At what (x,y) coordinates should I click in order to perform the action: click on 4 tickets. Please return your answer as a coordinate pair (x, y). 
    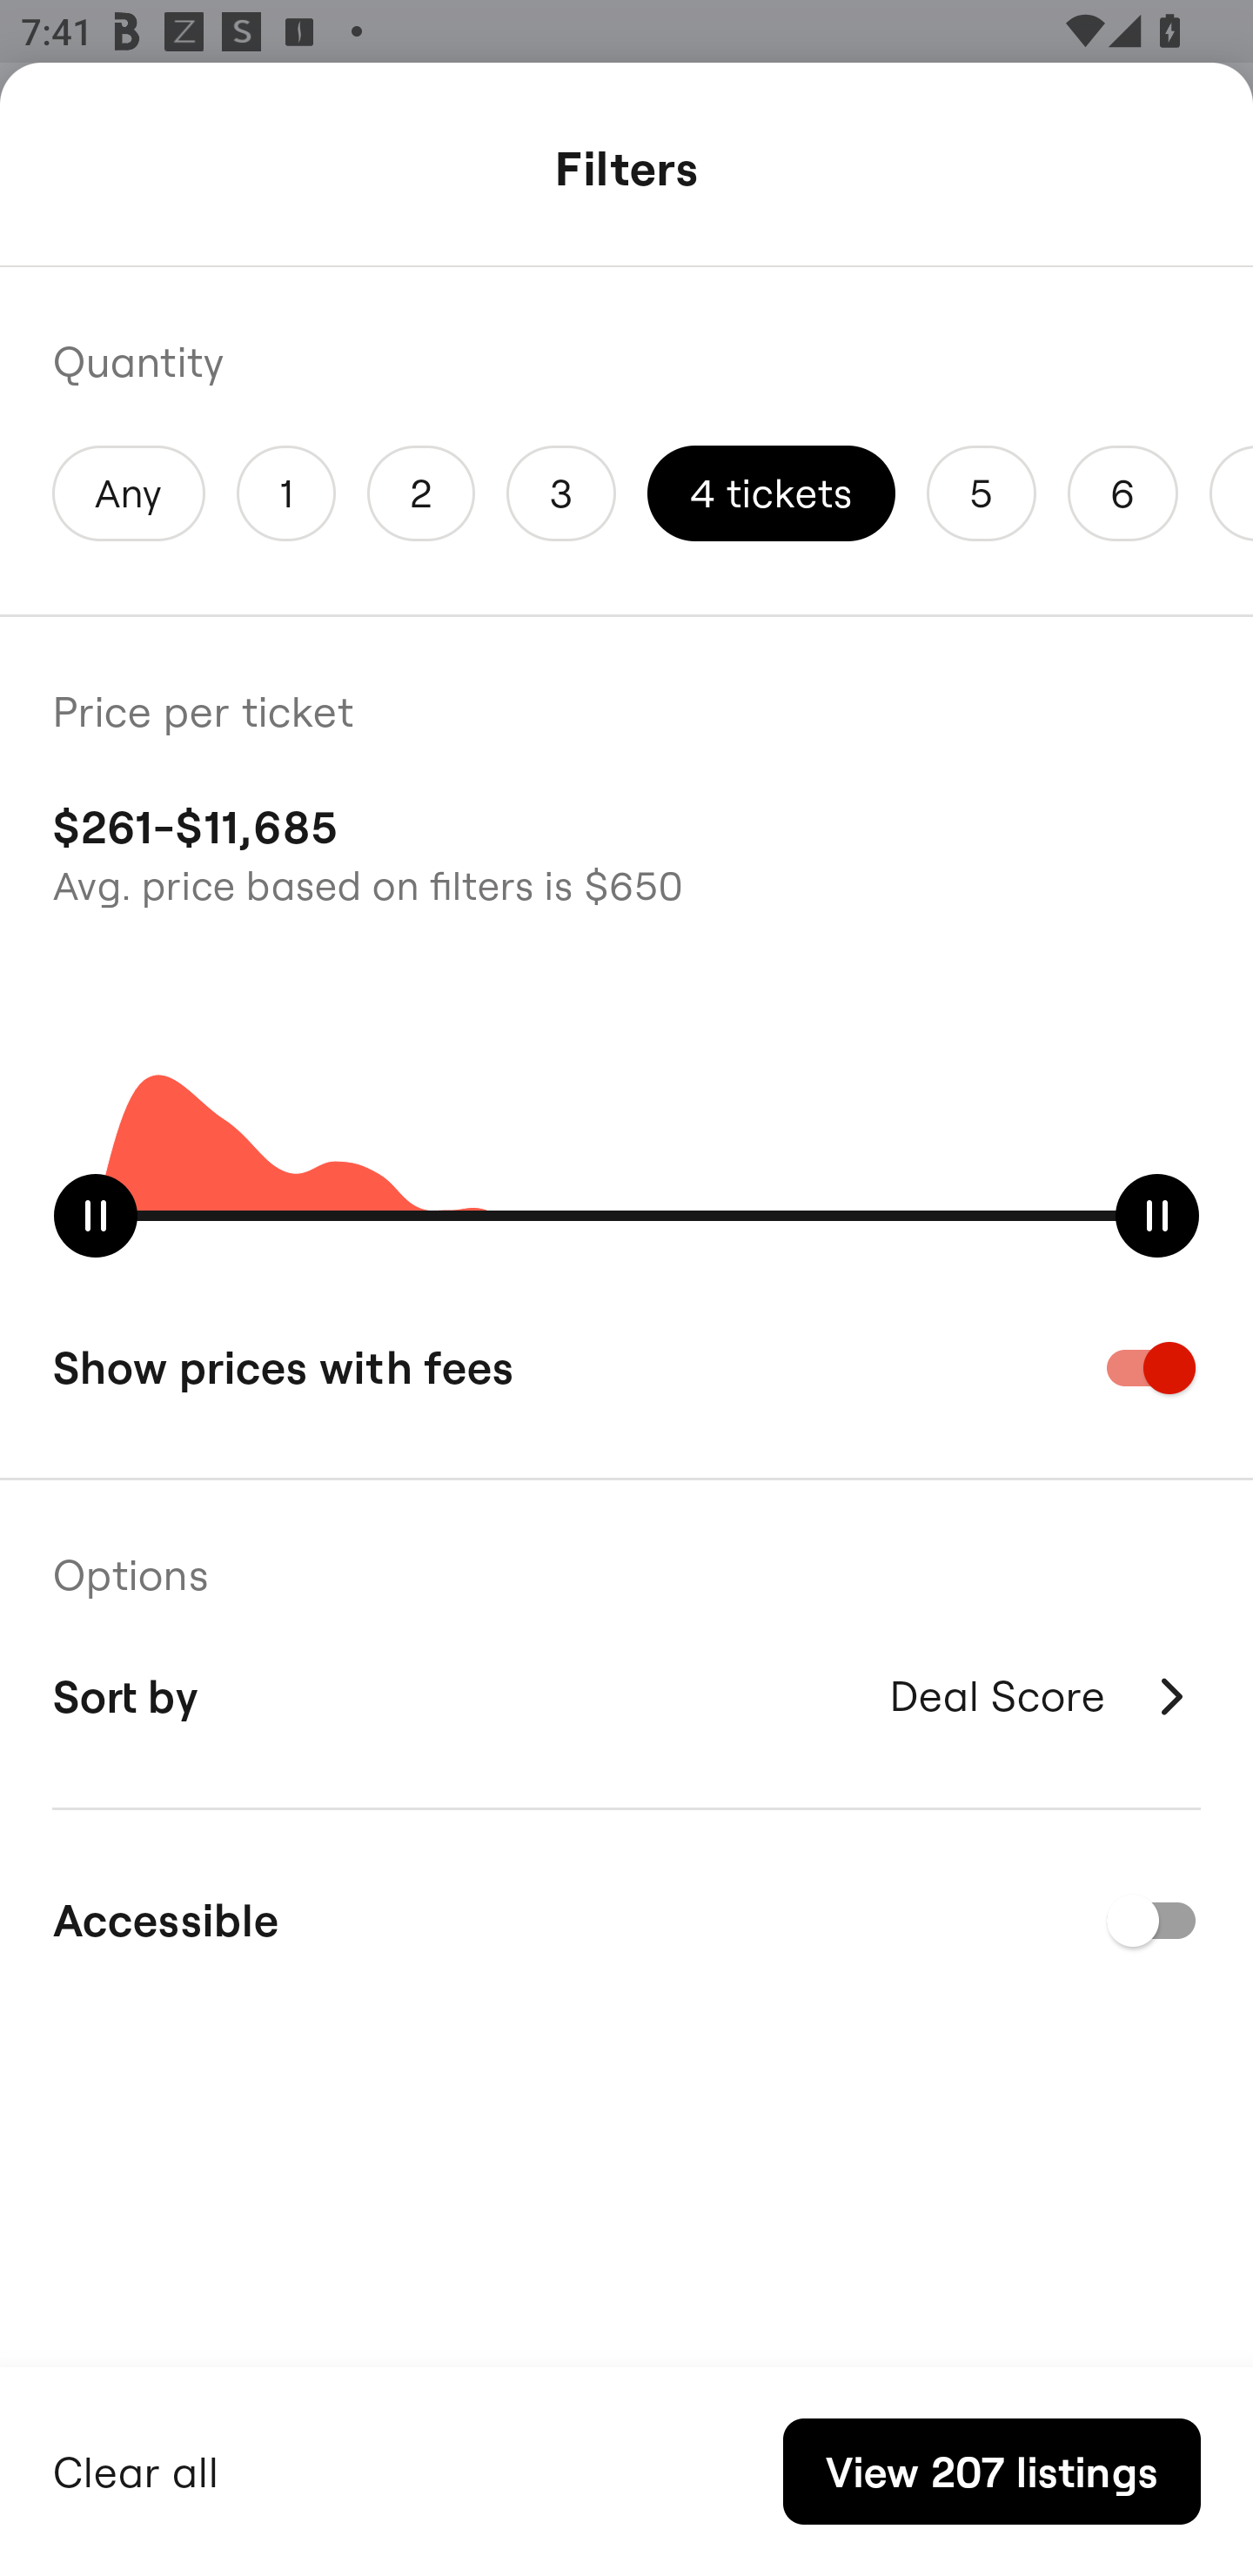
    Looking at the image, I should click on (771, 493).